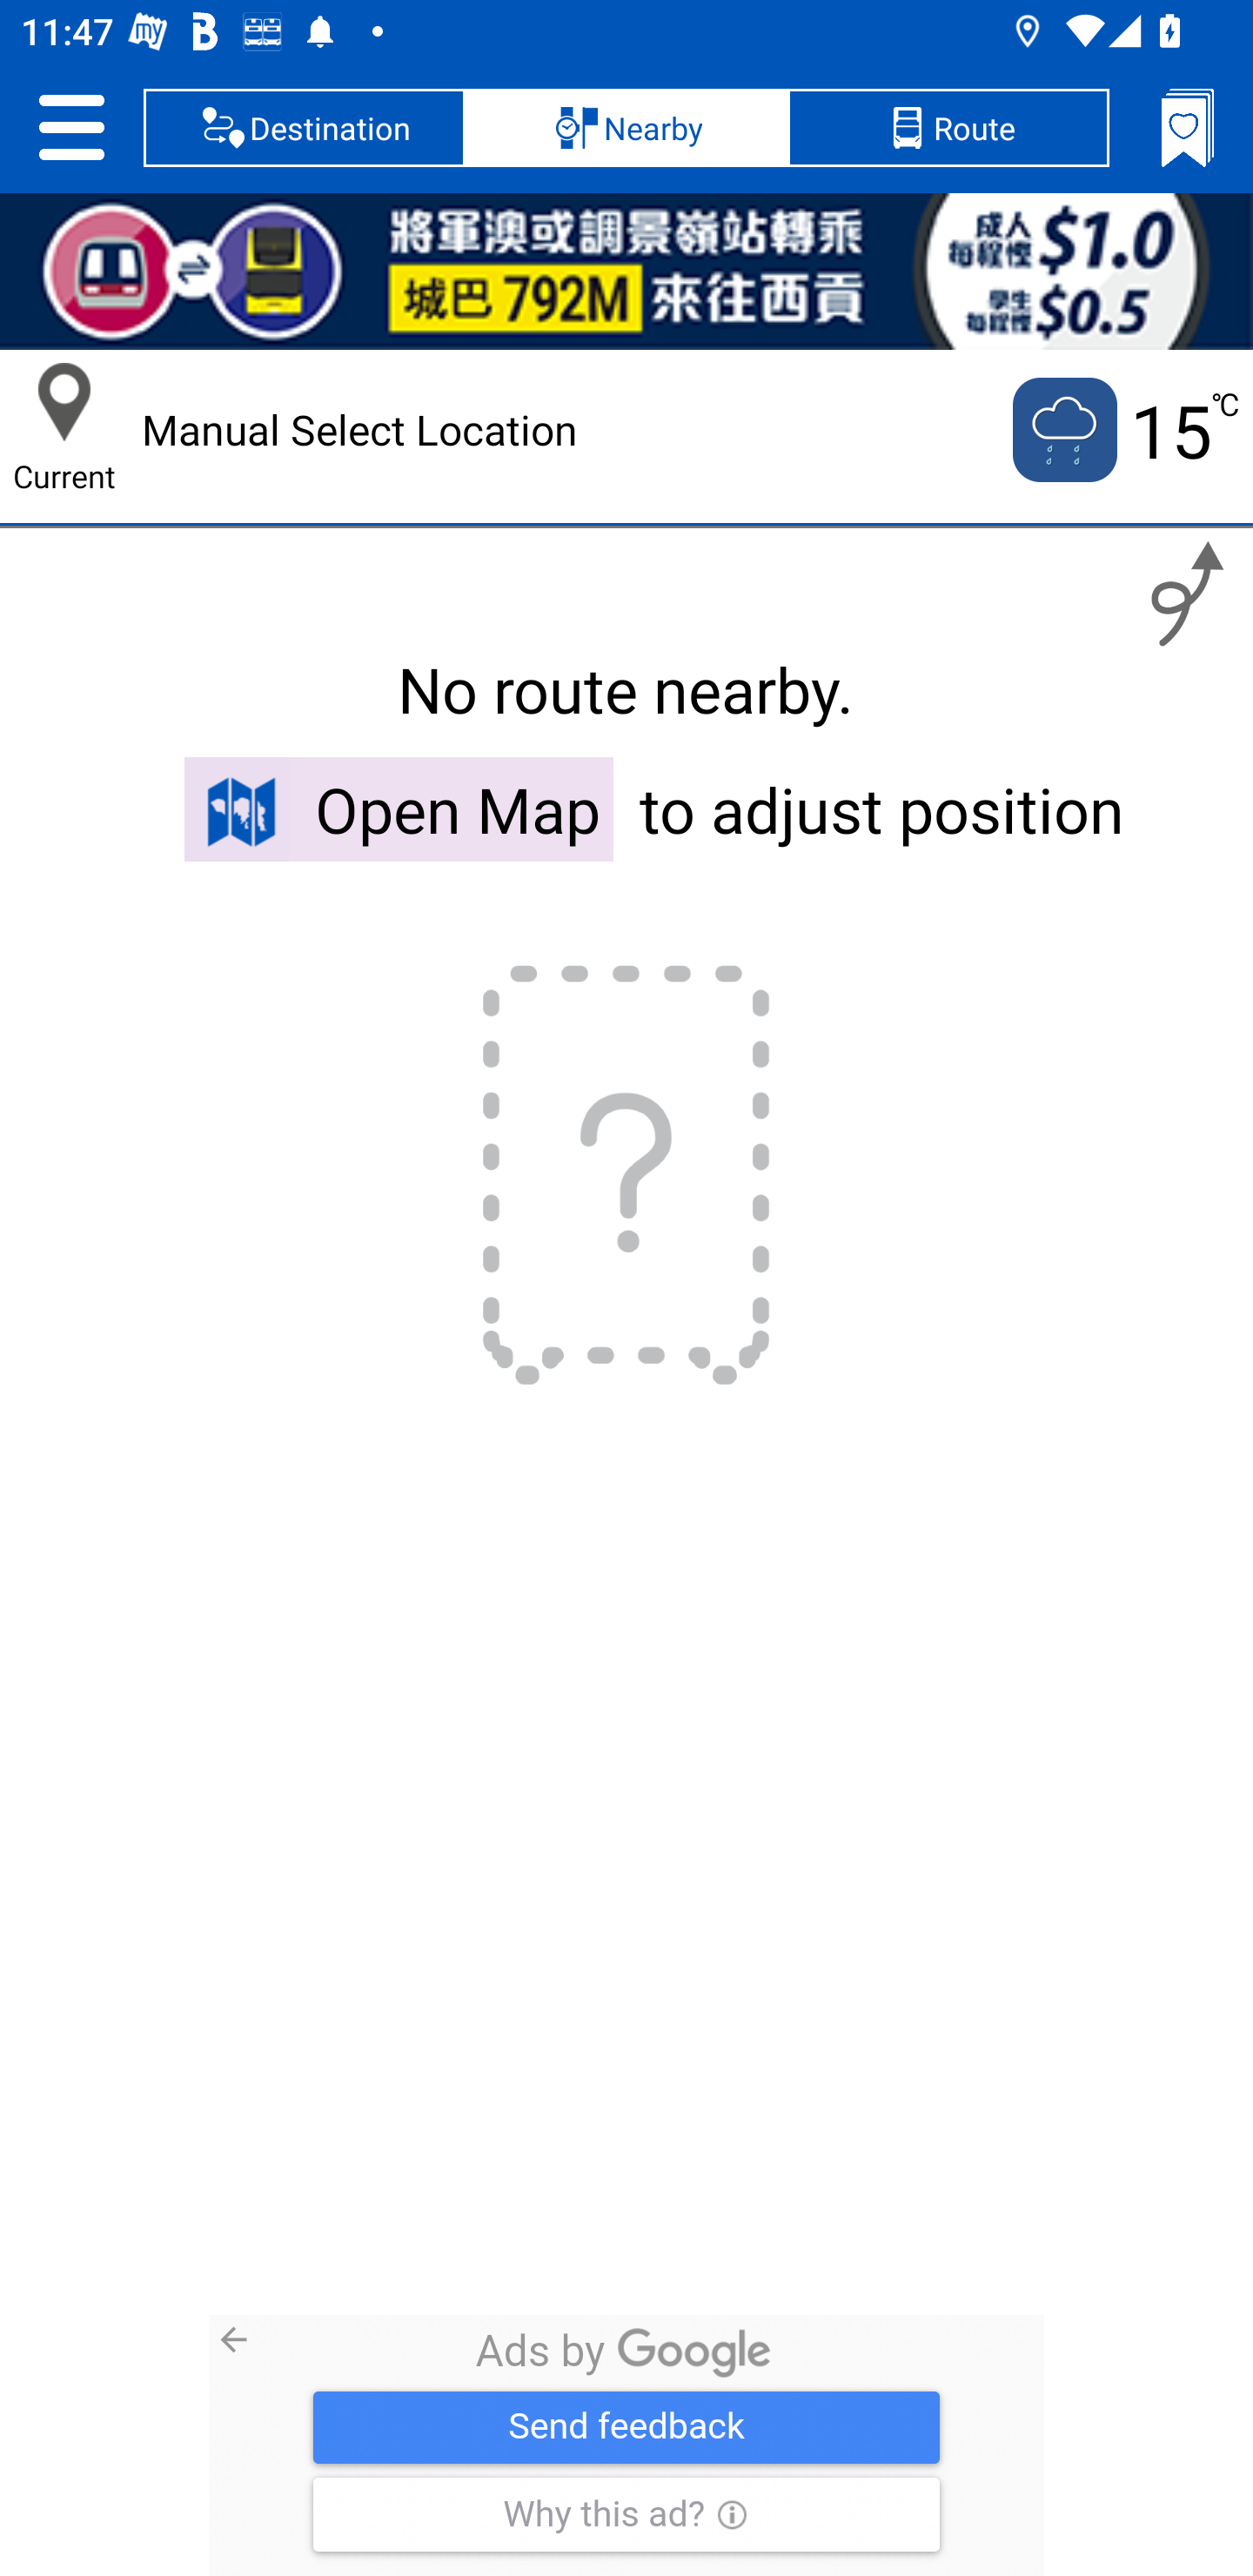 This screenshot has width=1253, height=2576. Describe the element at coordinates (626, 127) in the screenshot. I see `Nearby, selected` at that location.